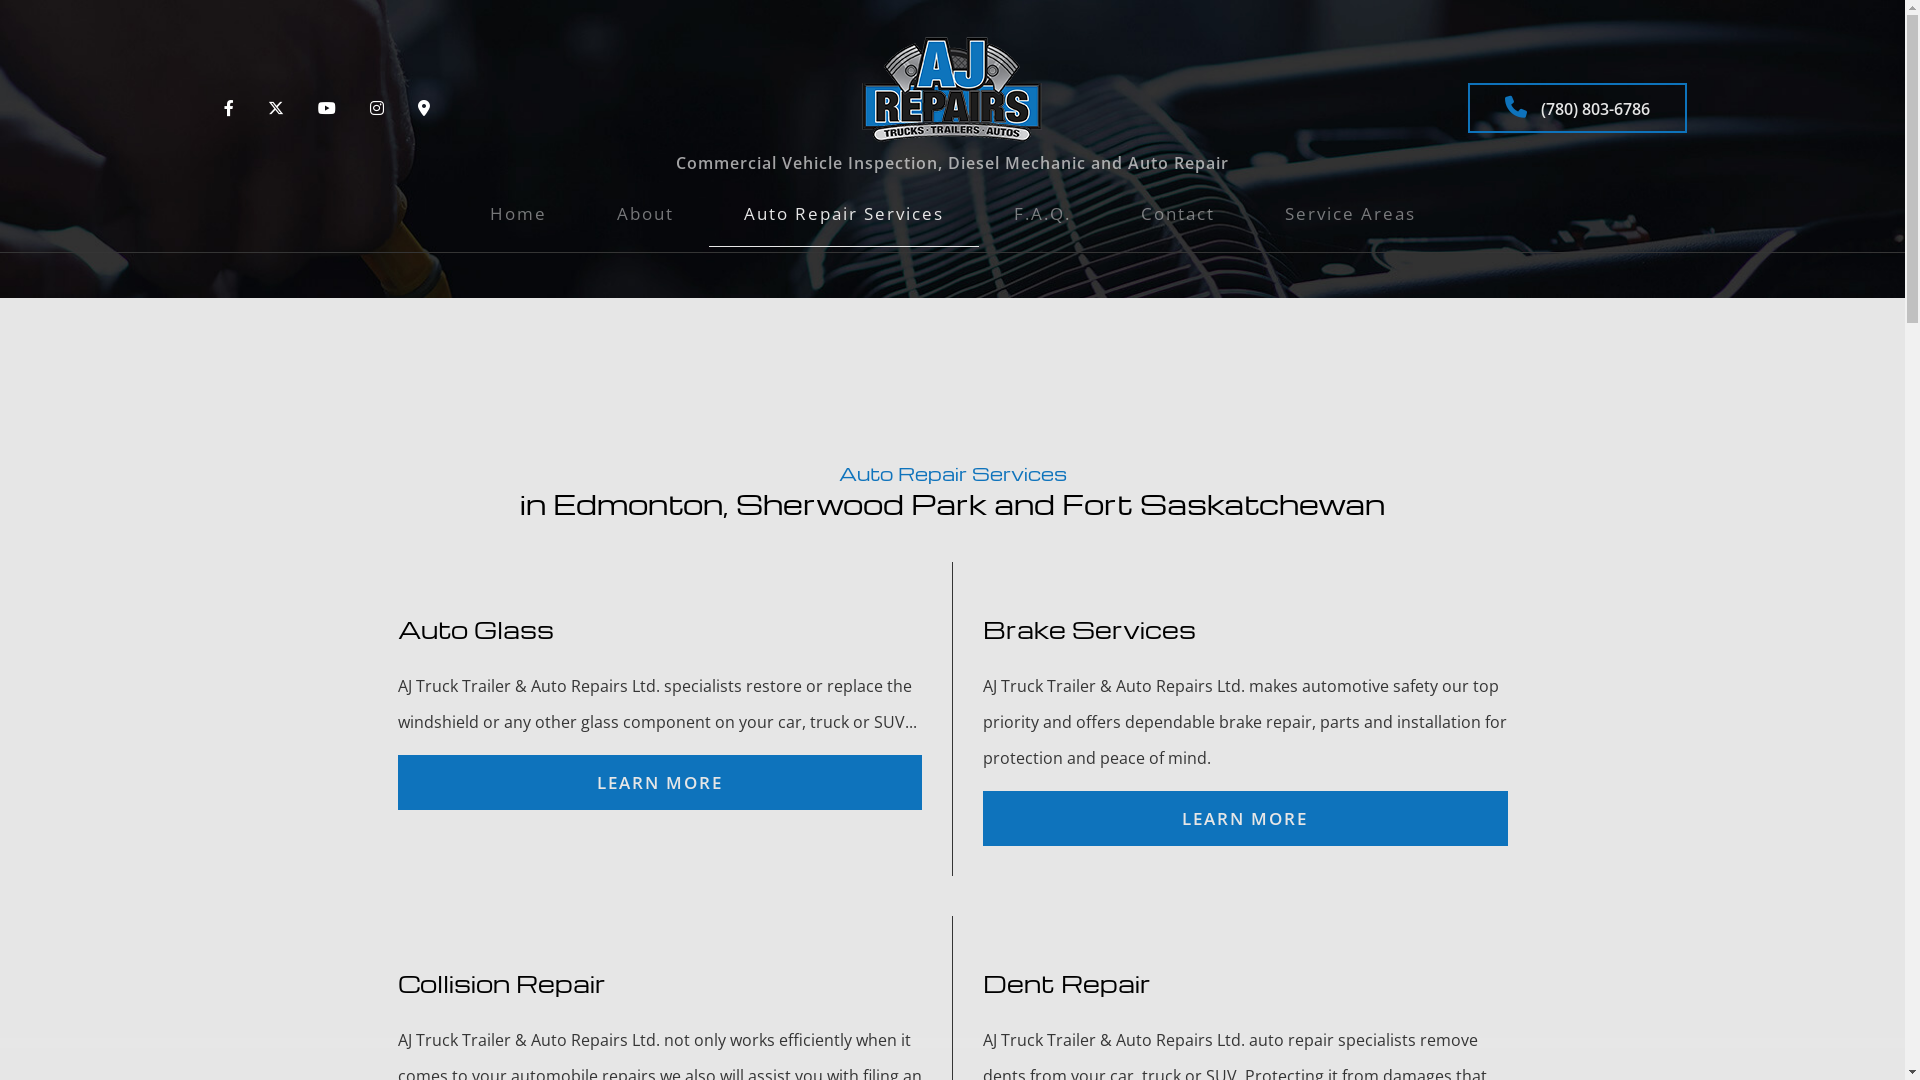 This screenshot has width=1920, height=1080. Describe the element at coordinates (660, 782) in the screenshot. I see `LEARN MORE` at that location.